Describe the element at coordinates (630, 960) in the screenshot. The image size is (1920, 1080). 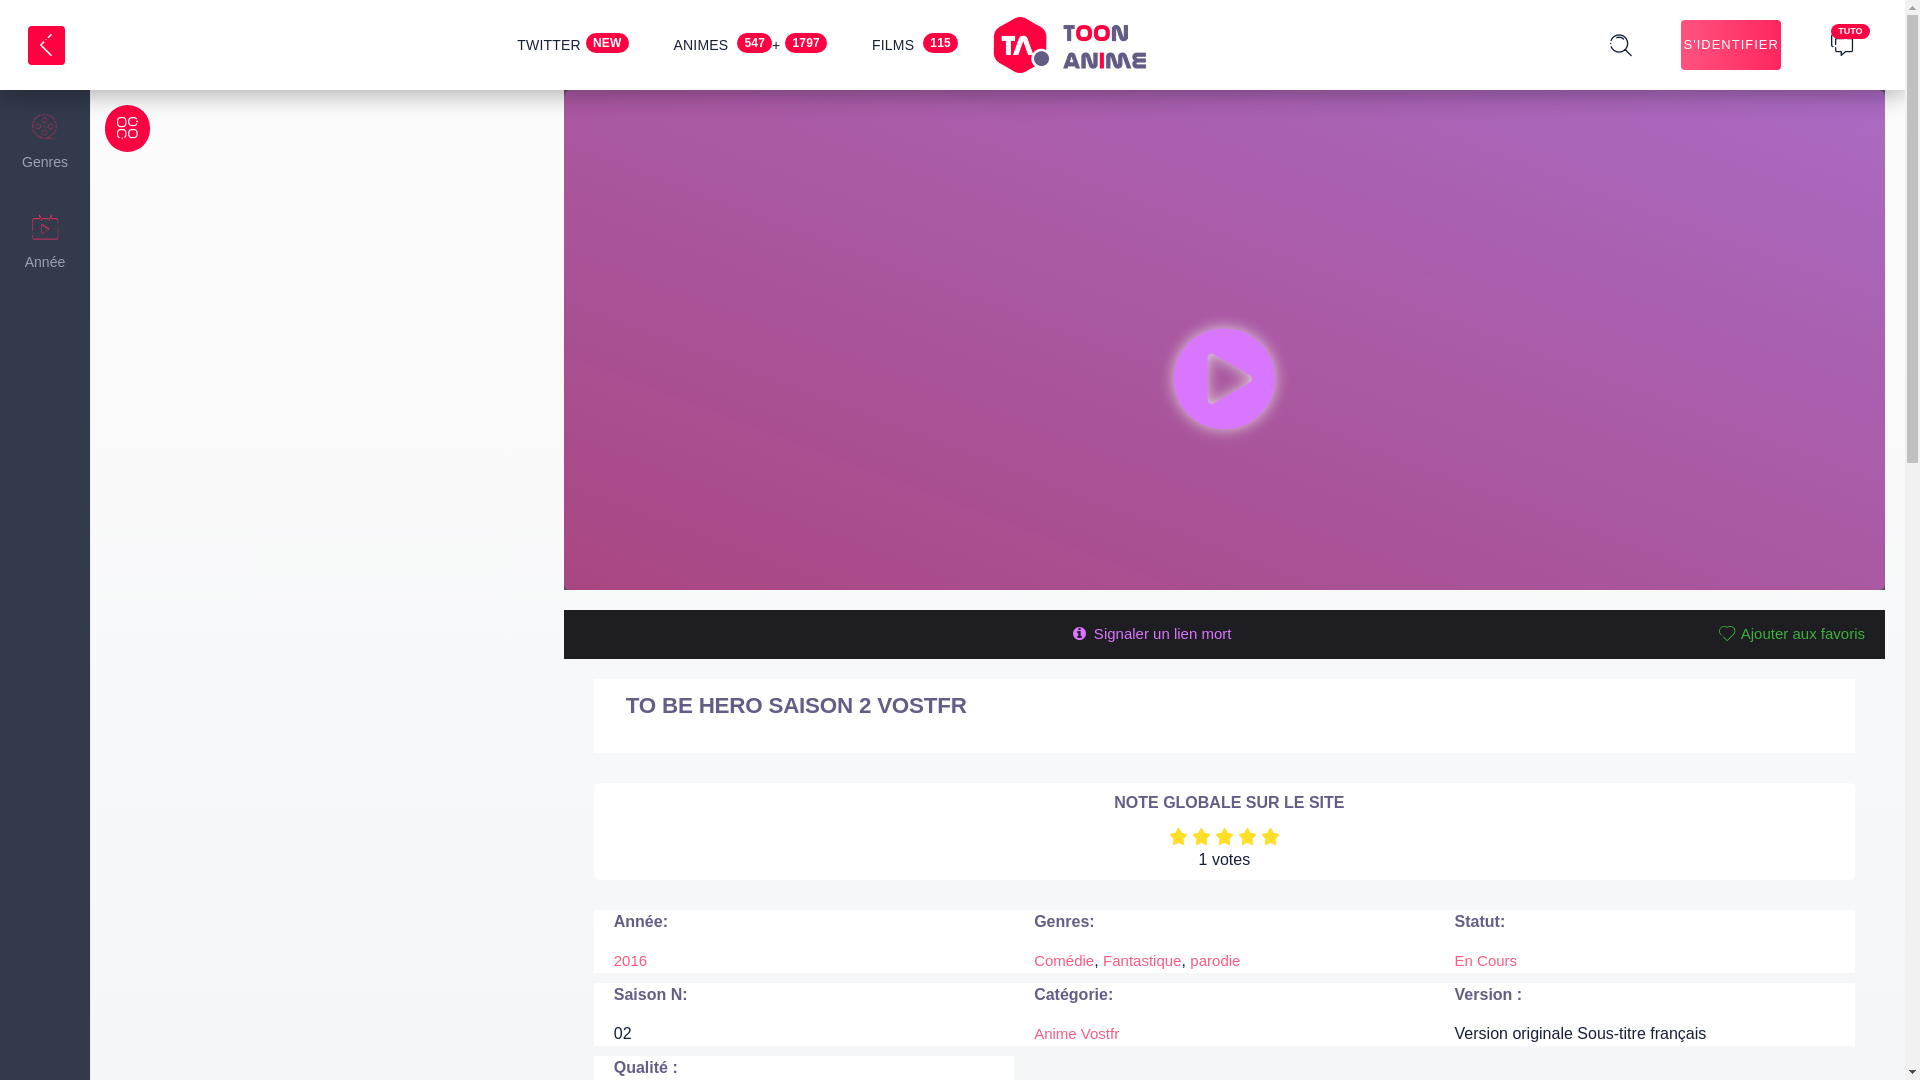
I see `2016` at that location.